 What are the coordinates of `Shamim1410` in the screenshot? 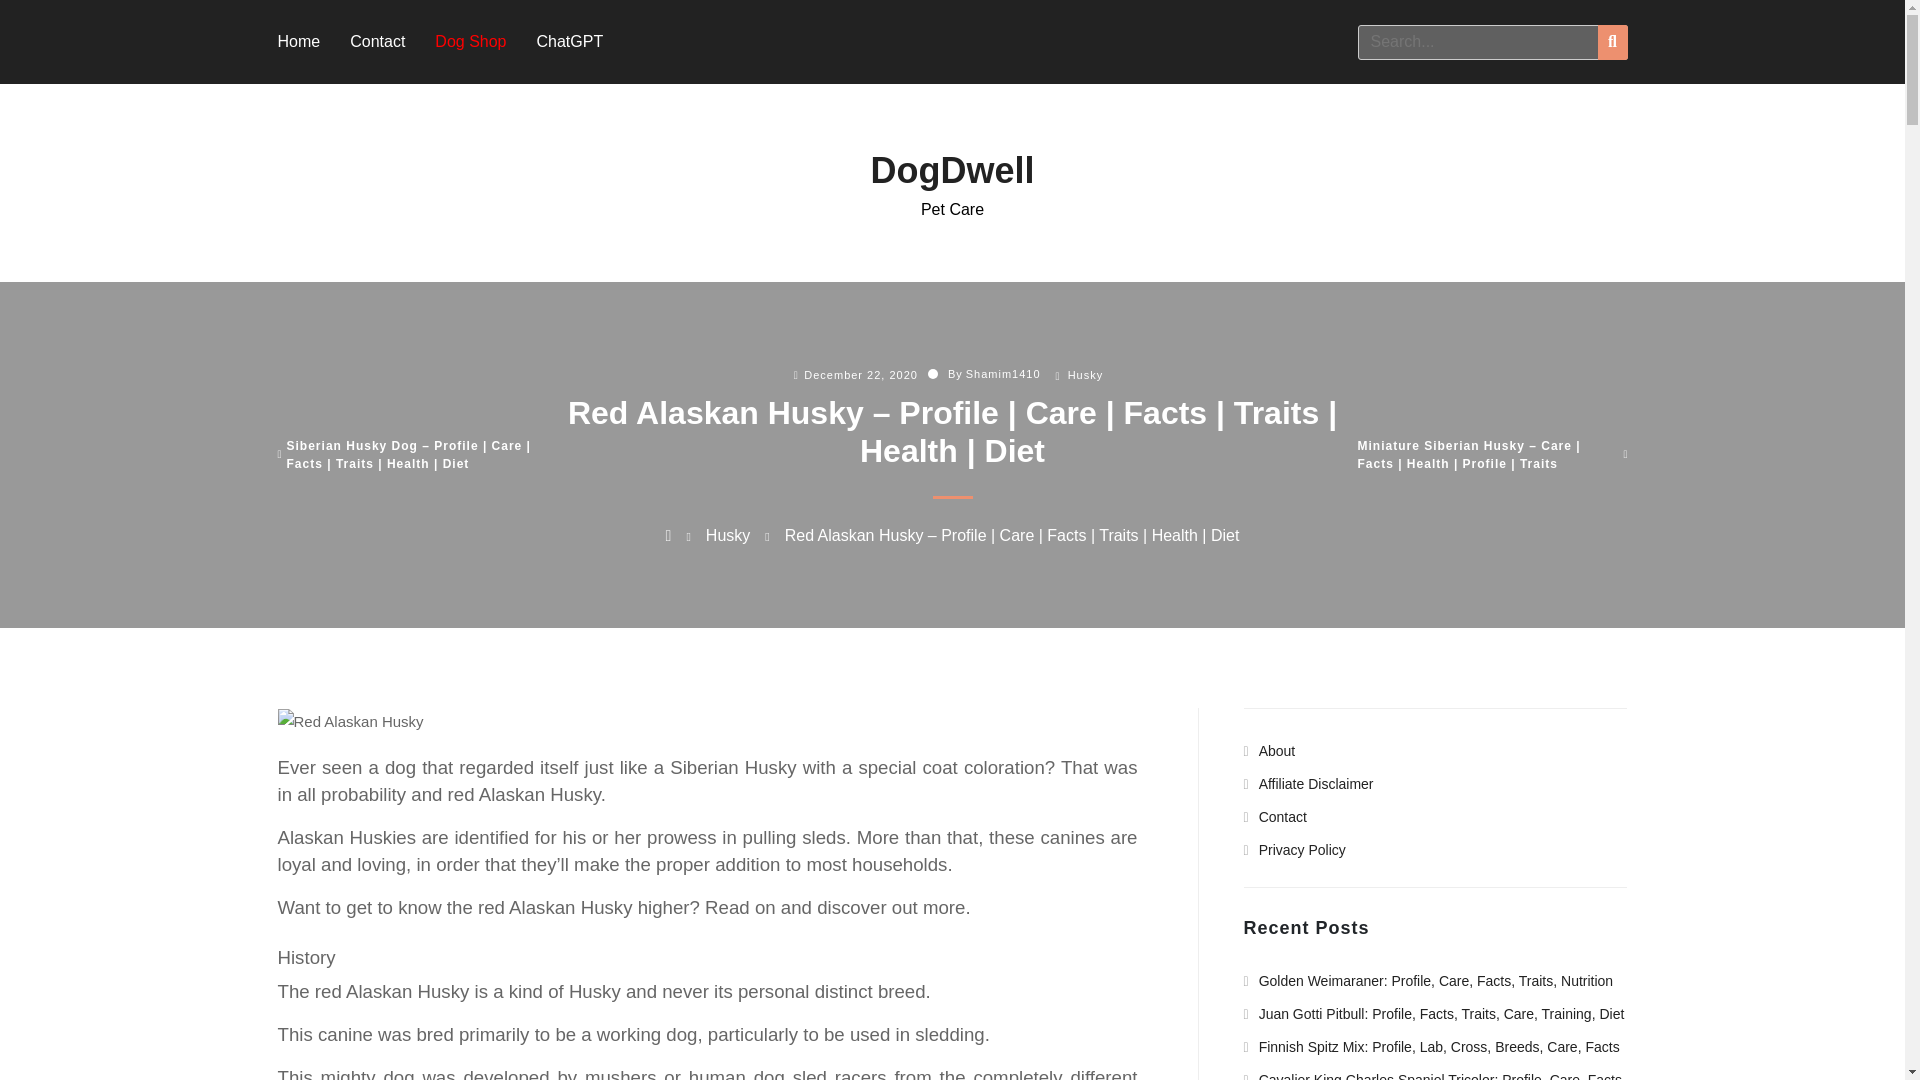 It's located at (1002, 374).